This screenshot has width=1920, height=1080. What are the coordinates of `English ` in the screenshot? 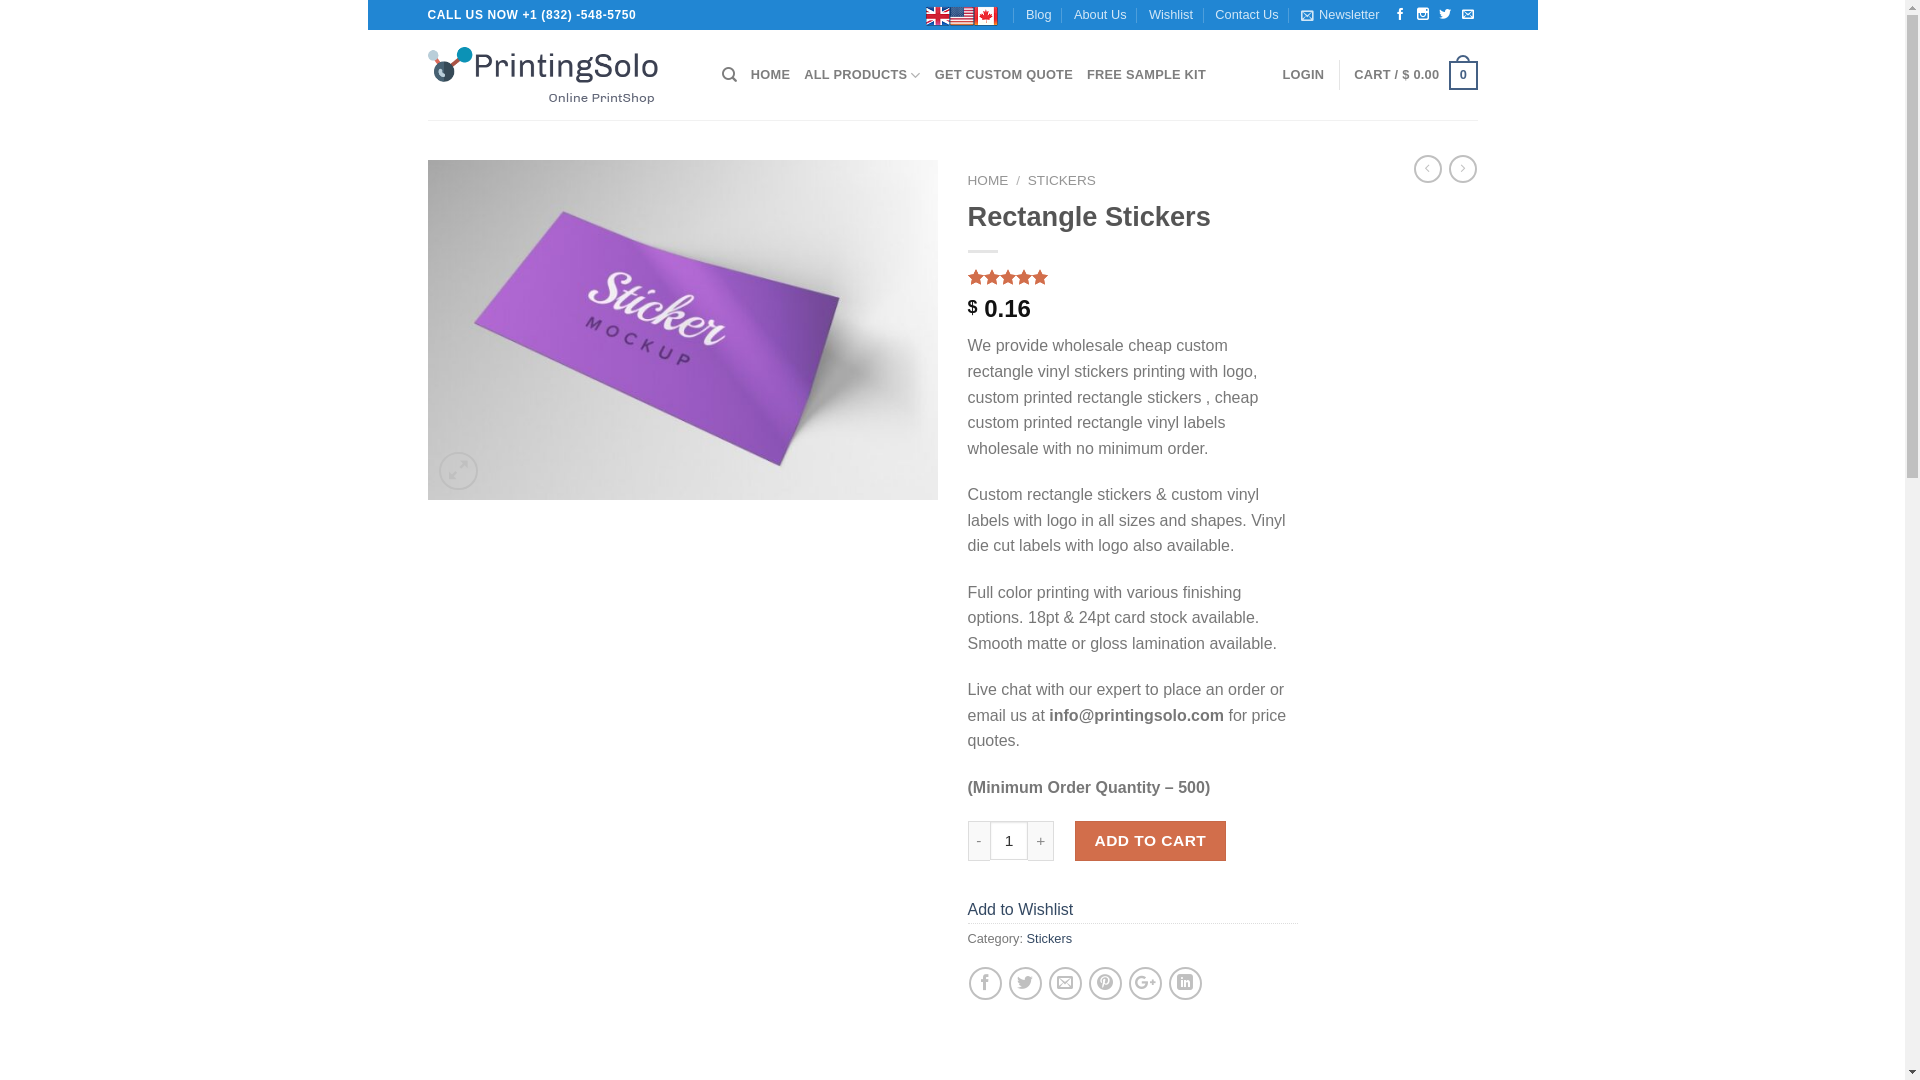 It's located at (938, 16).